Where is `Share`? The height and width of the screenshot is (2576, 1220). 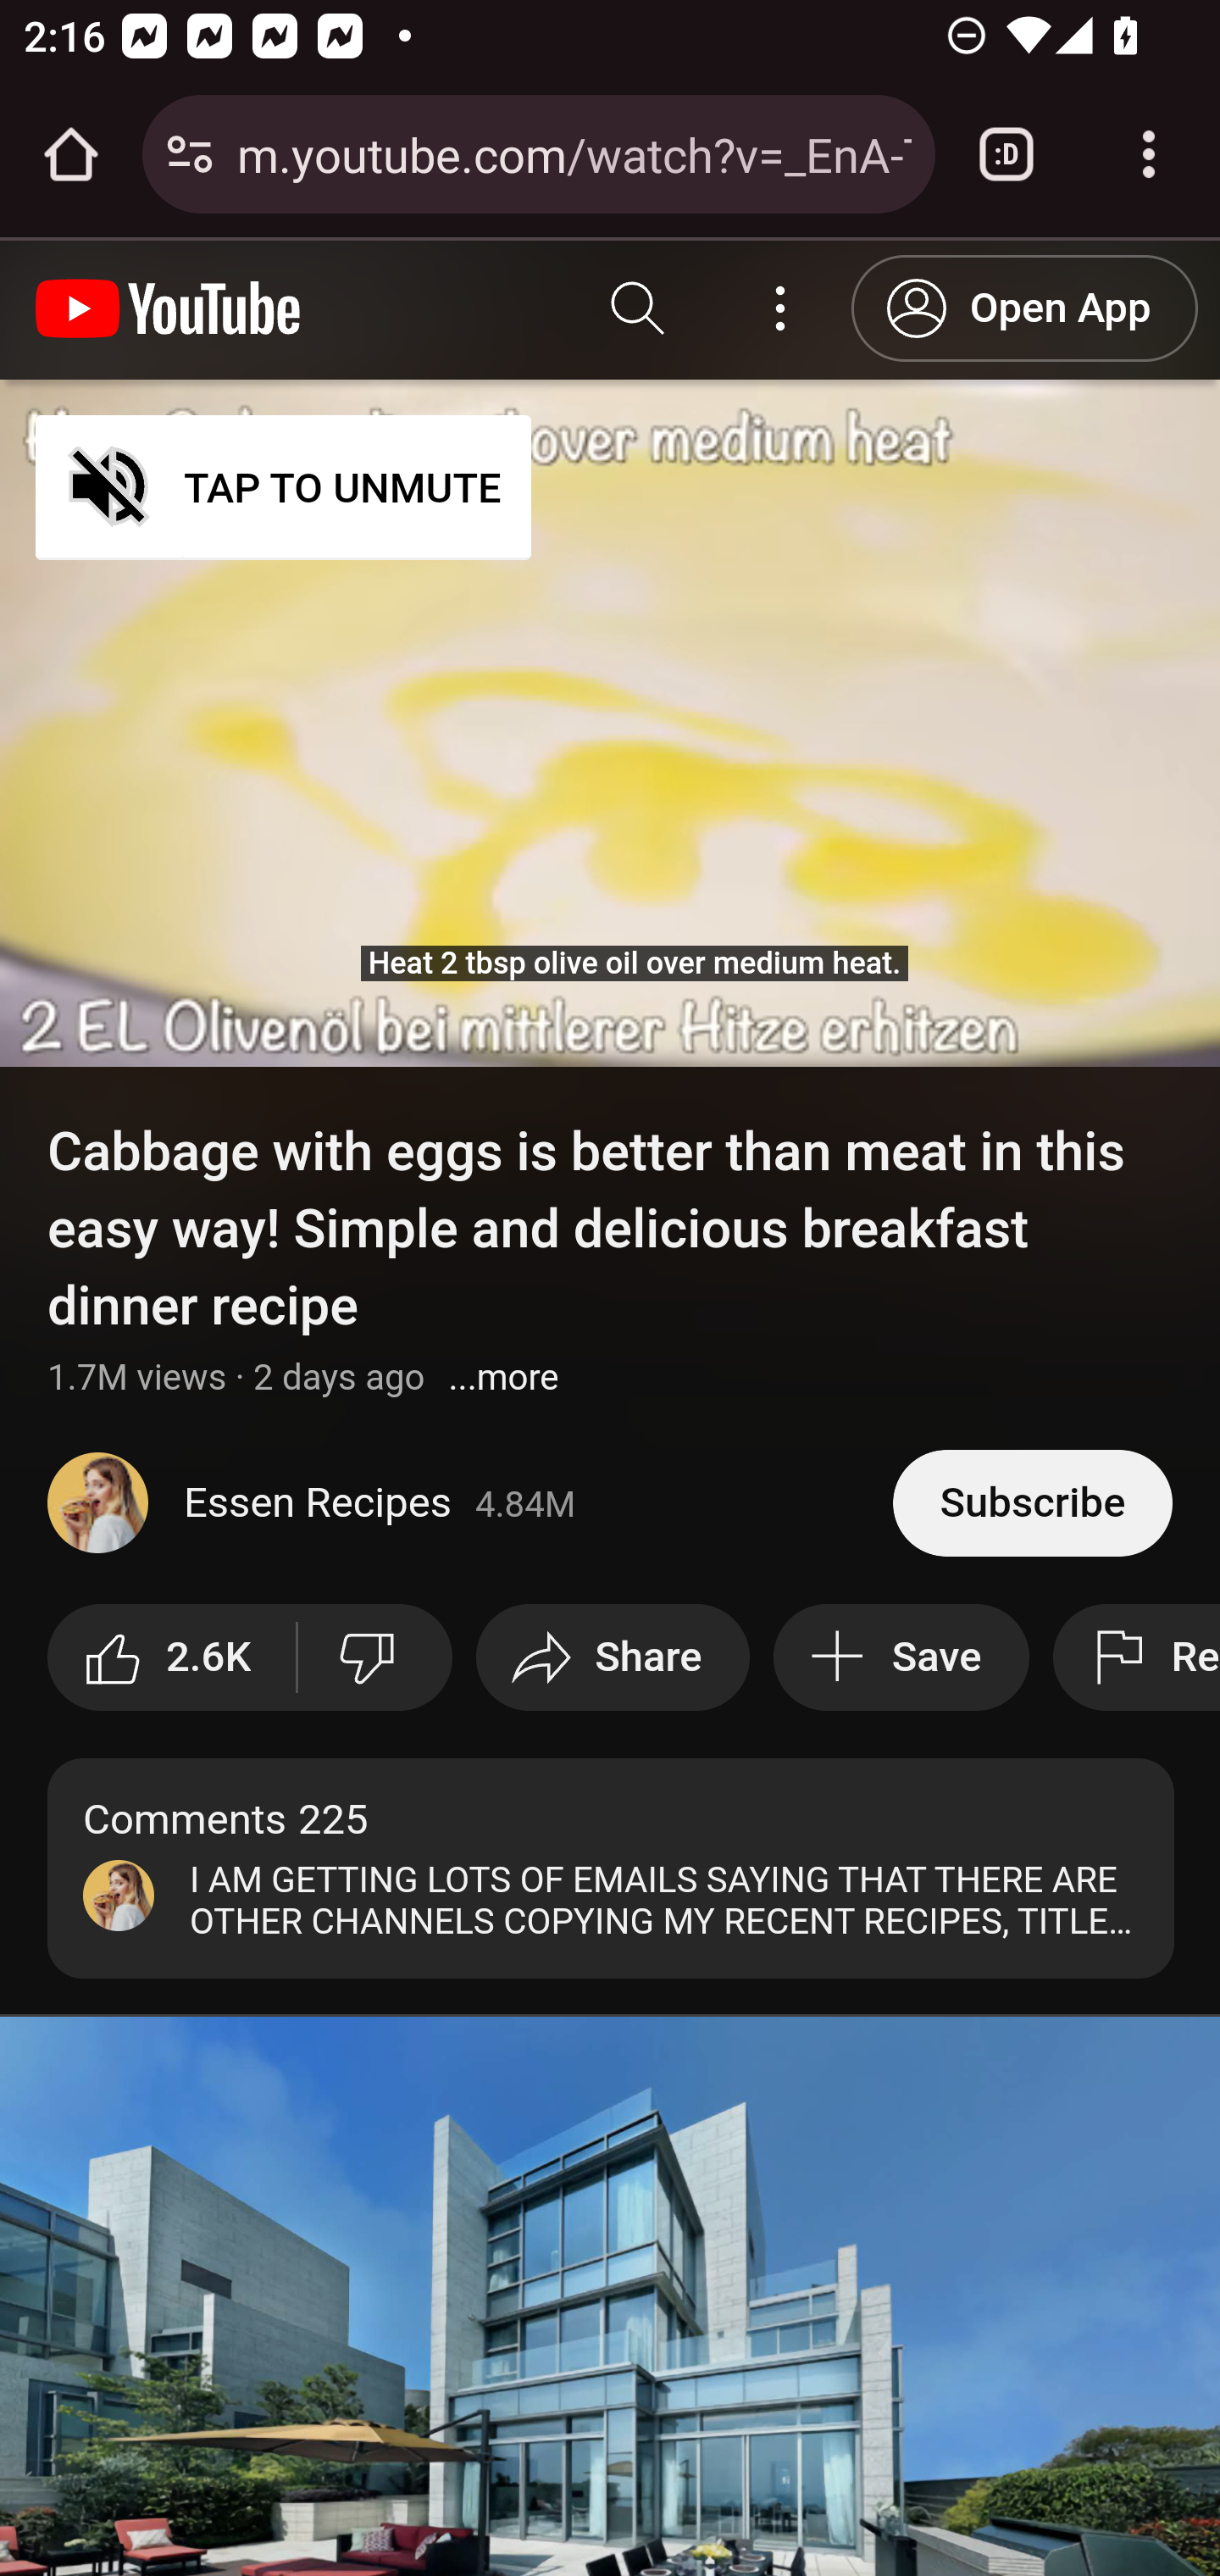 Share is located at coordinates (612, 1656).